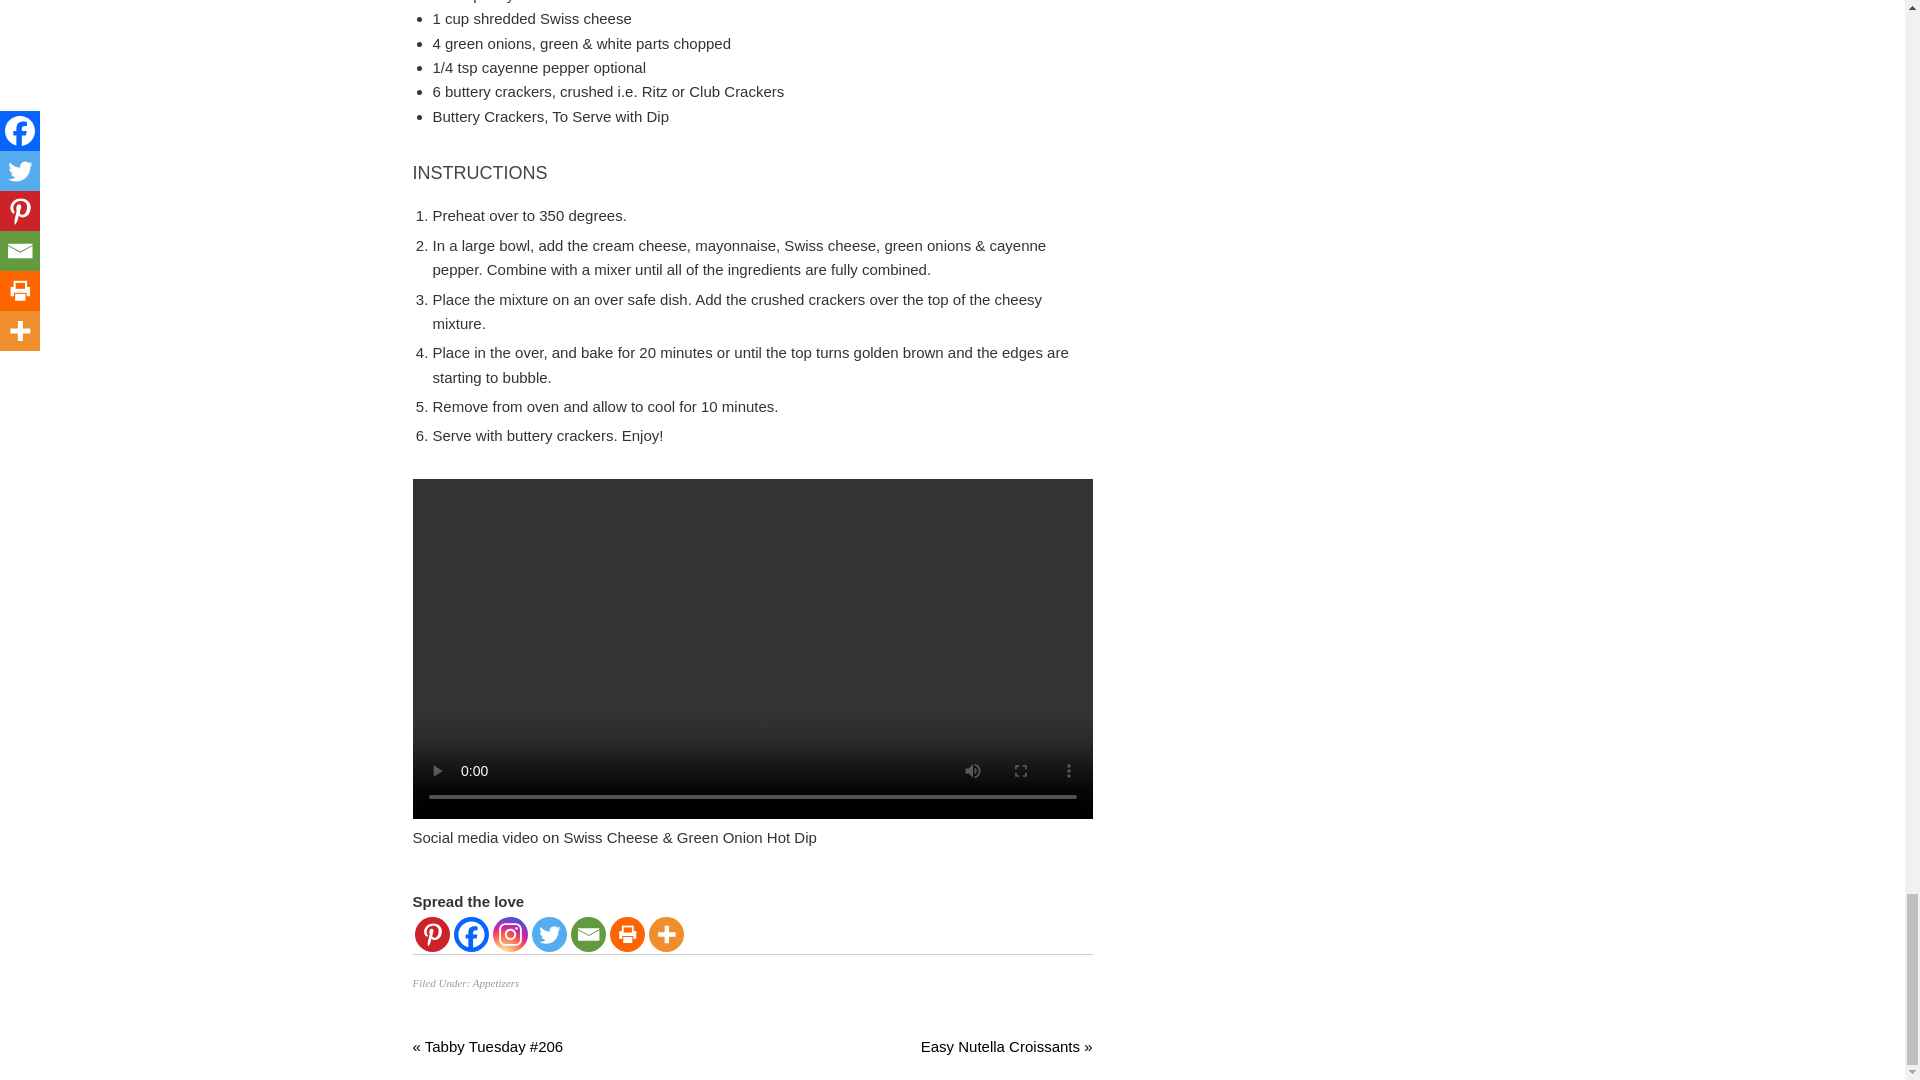  What do you see at coordinates (432, 934) in the screenshot?
I see `Pinterest` at bounding box center [432, 934].